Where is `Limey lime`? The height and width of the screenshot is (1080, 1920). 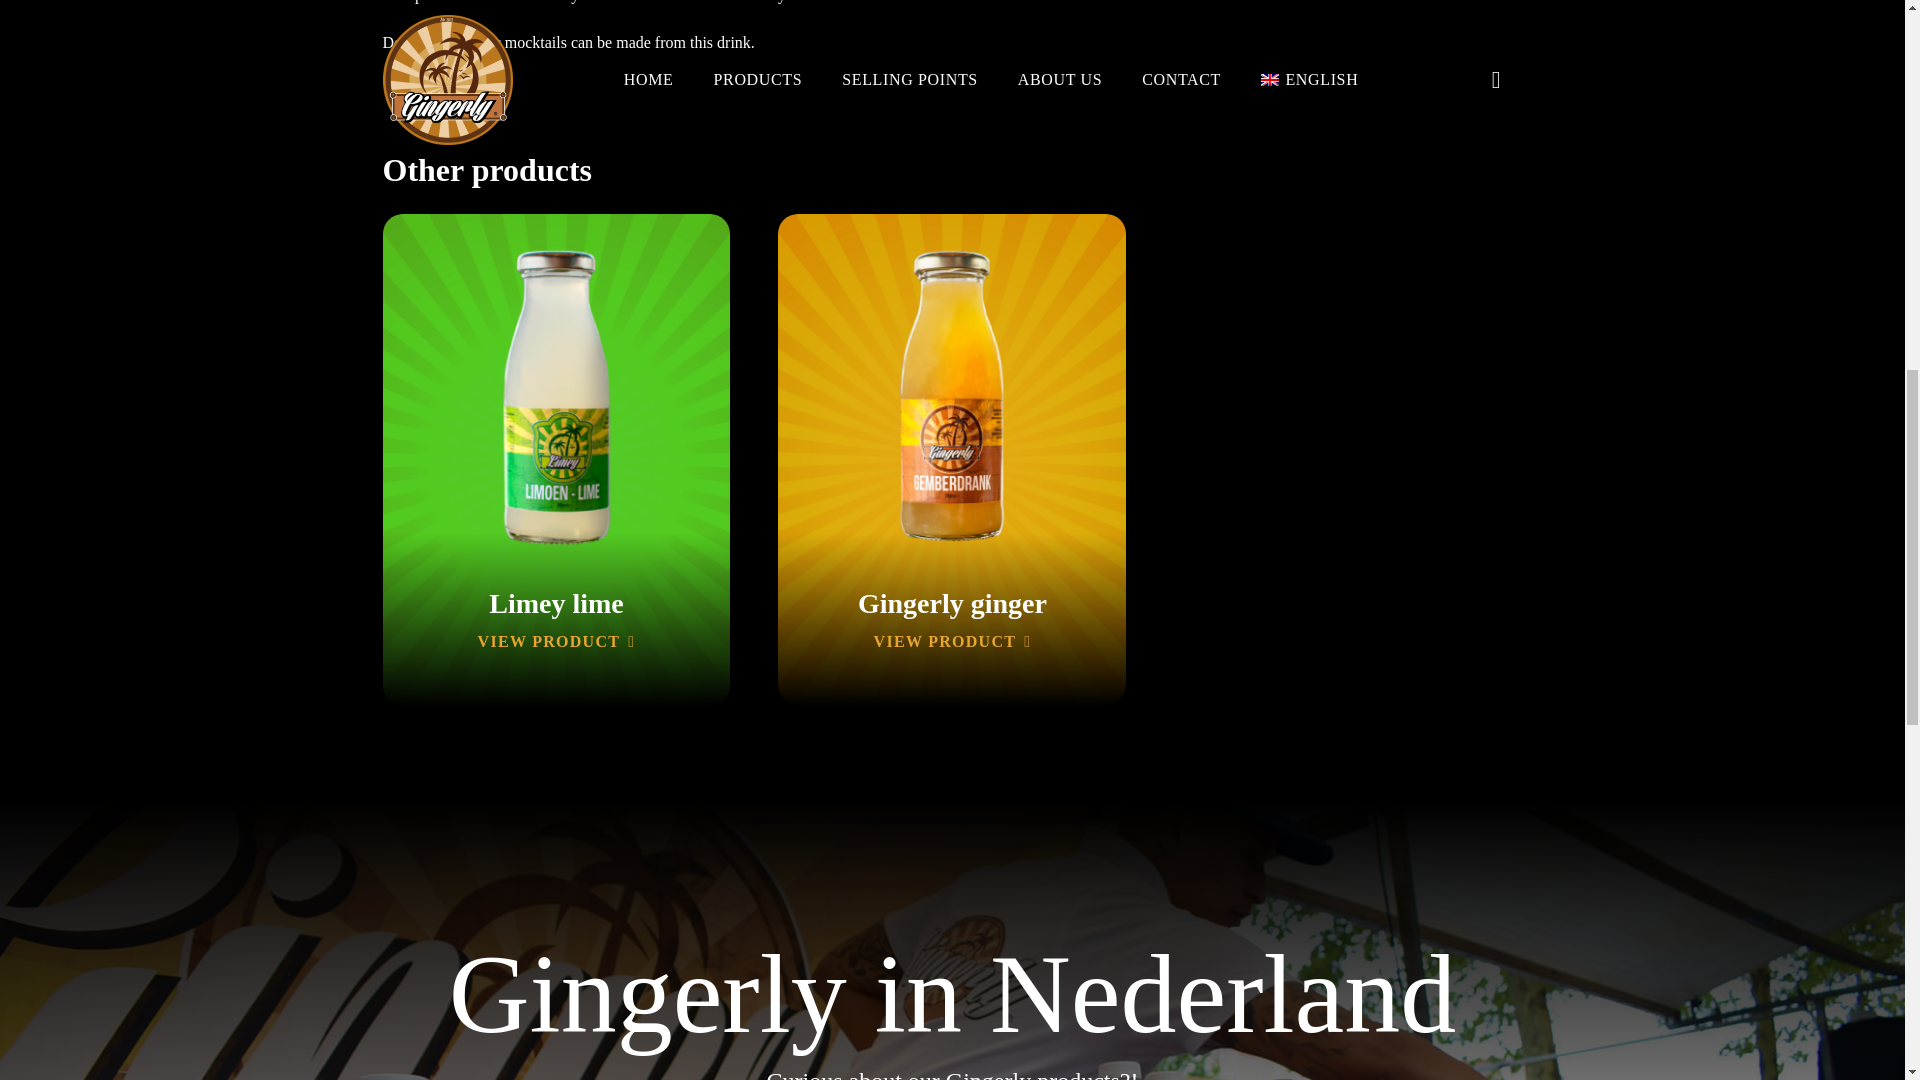 Limey lime is located at coordinates (556, 602).